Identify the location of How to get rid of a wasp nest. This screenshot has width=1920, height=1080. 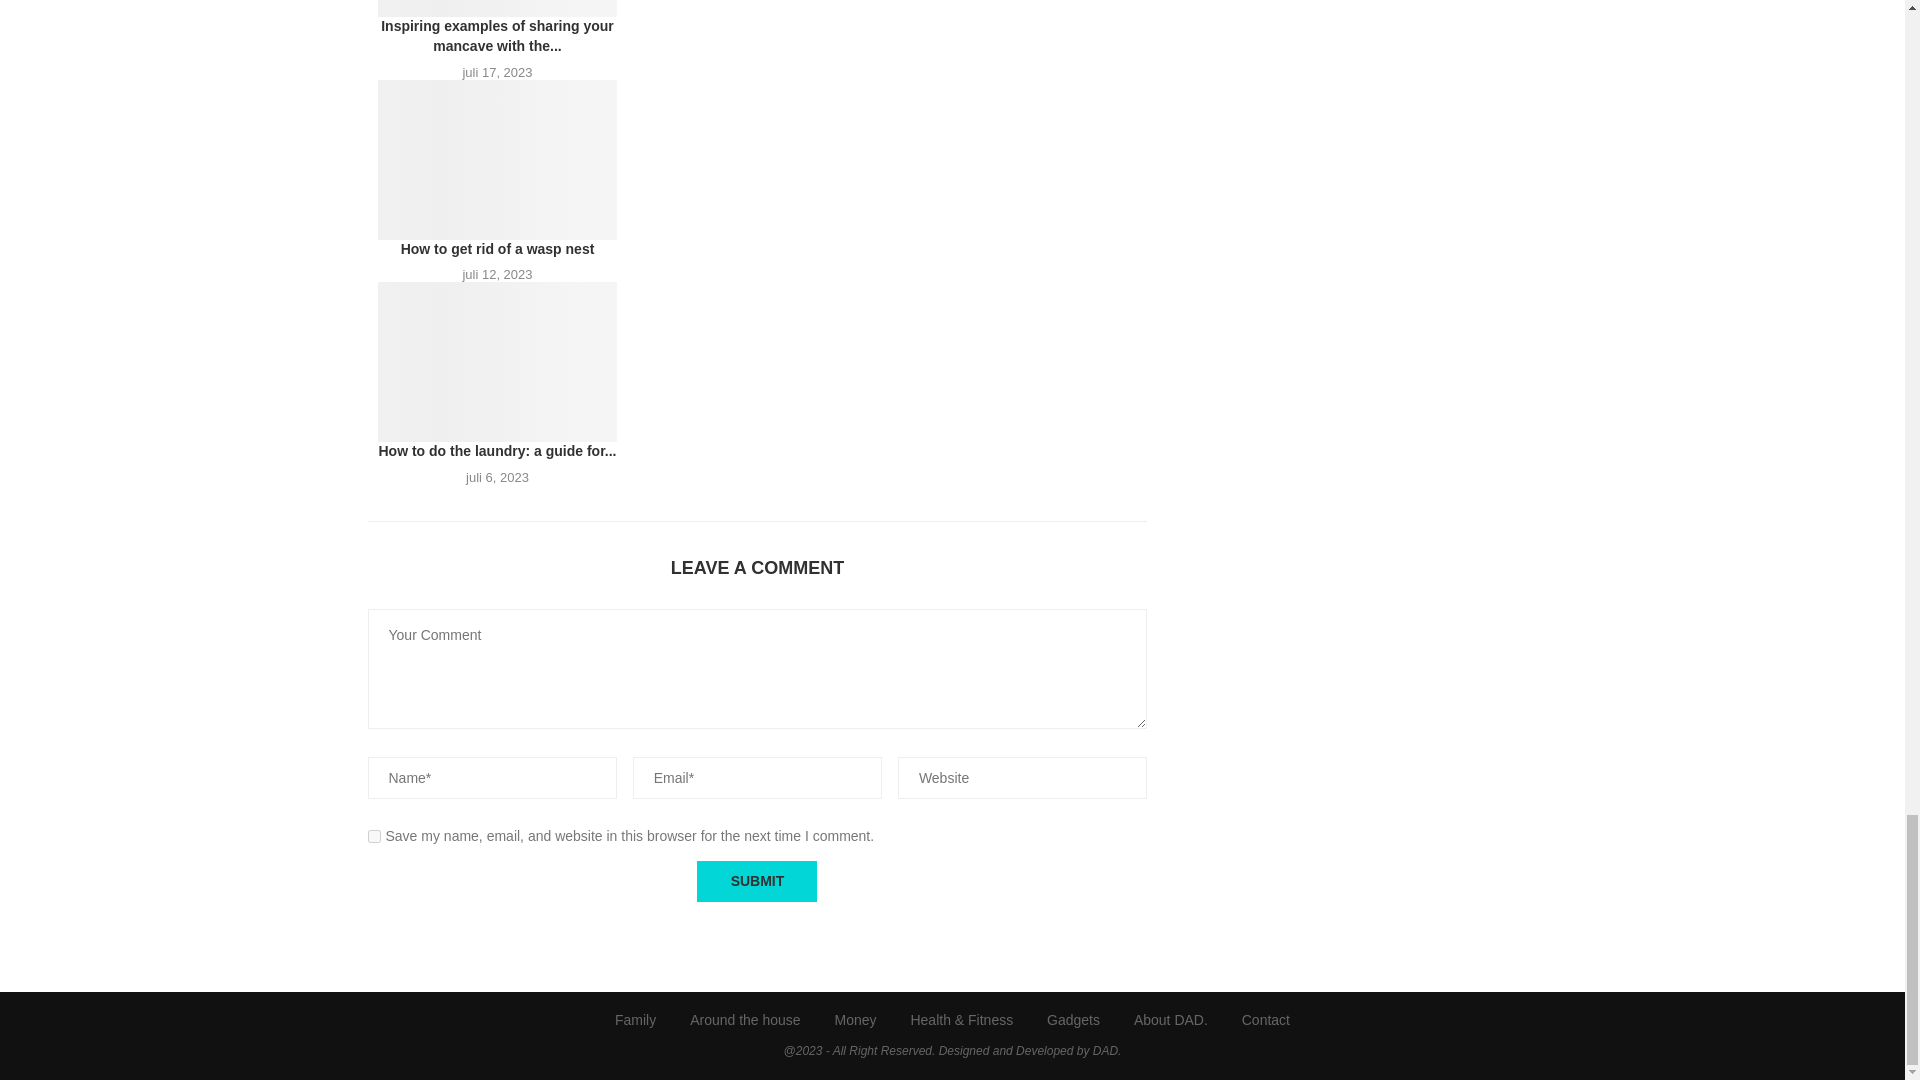
(498, 159).